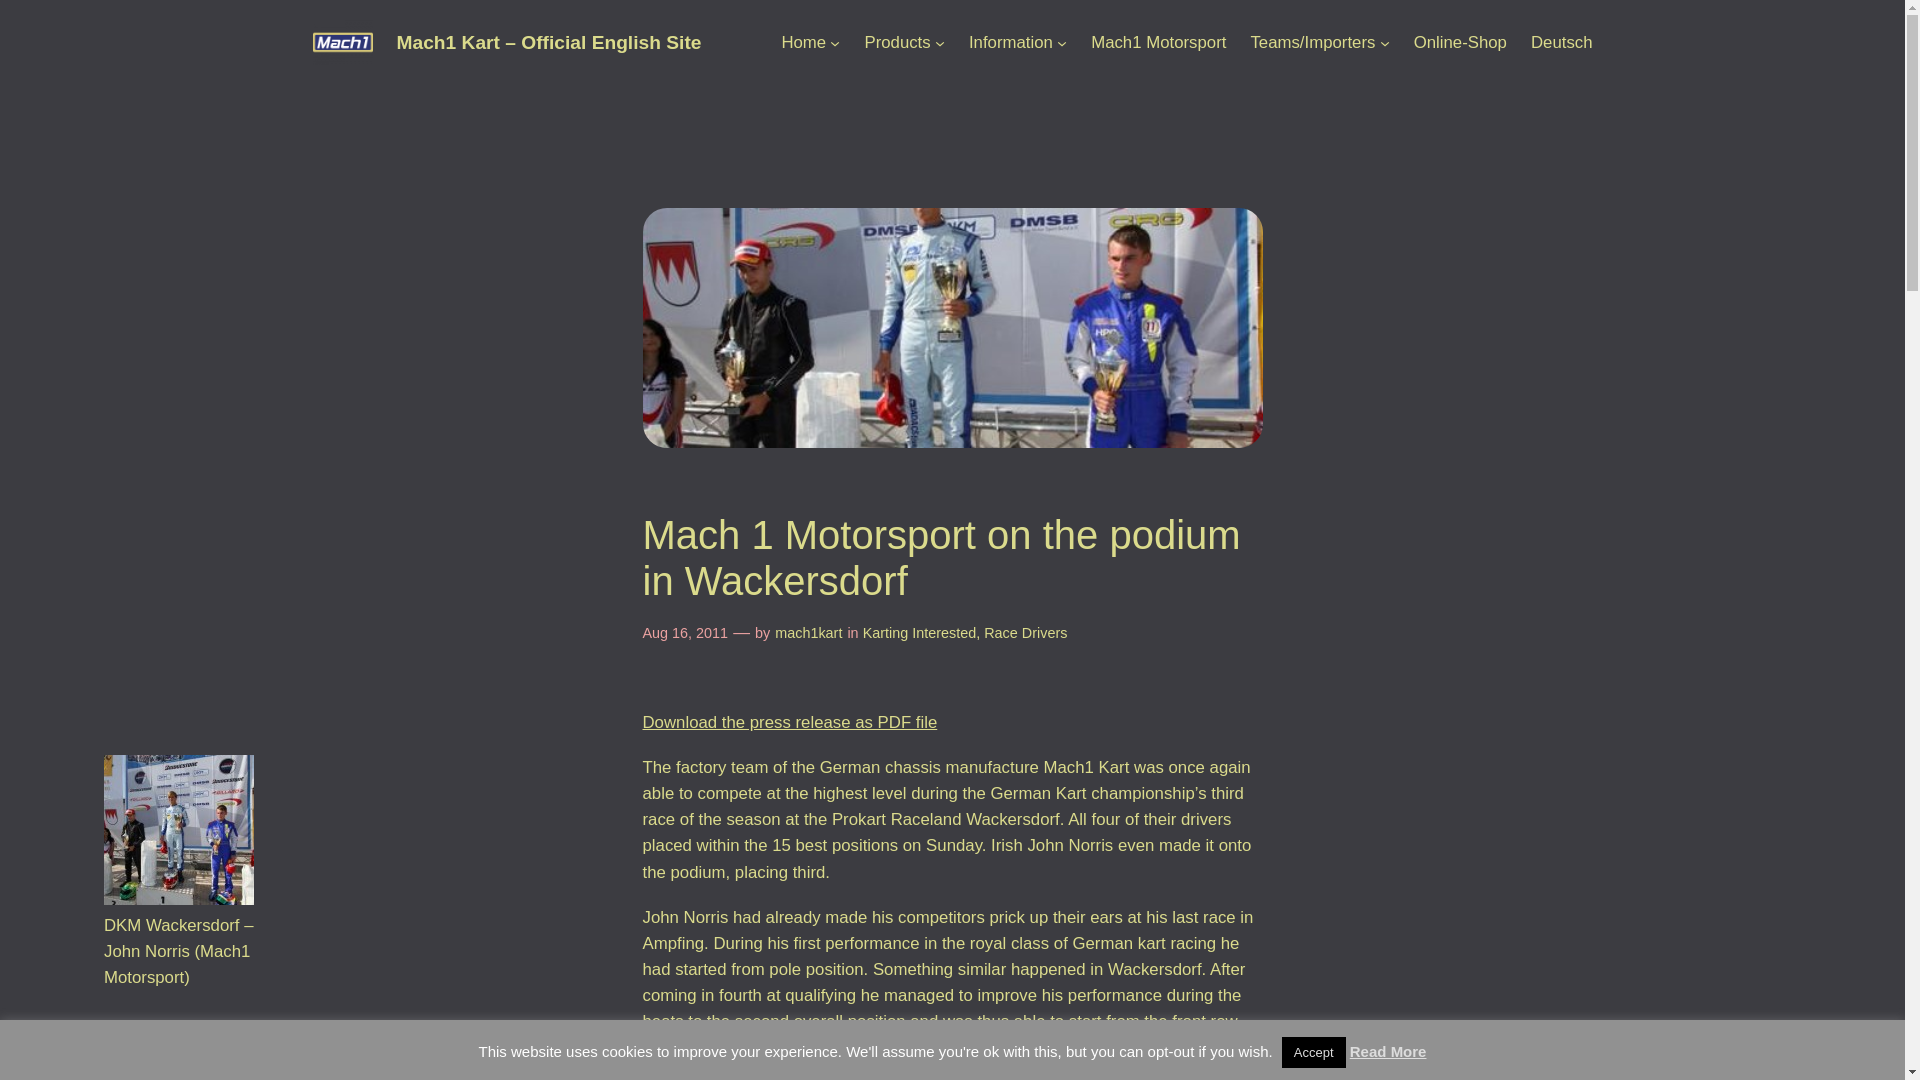 The width and height of the screenshot is (1920, 1080). What do you see at coordinates (1562, 43) in the screenshot?
I see `Deutsch` at bounding box center [1562, 43].